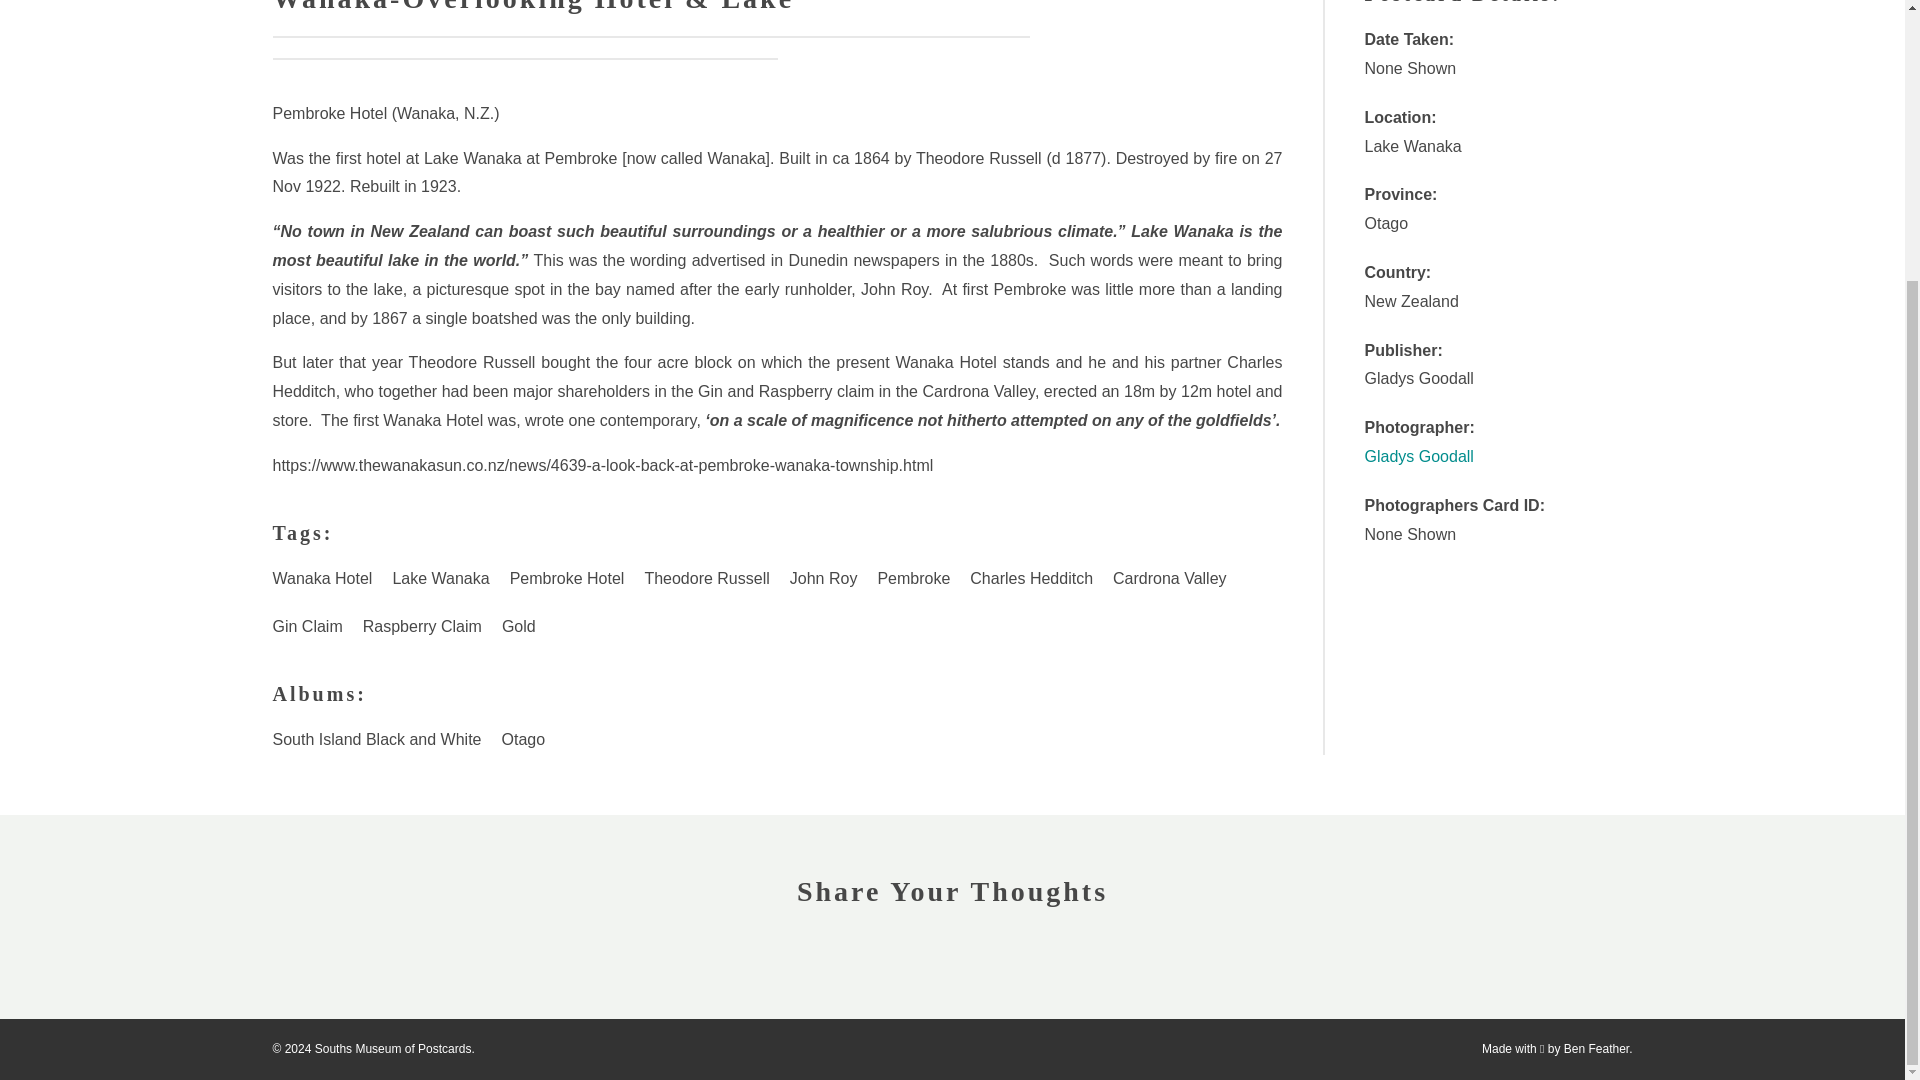 The width and height of the screenshot is (1920, 1080). Describe the element at coordinates (823, 579) in the screenshot. I see `John Roy` at that location.